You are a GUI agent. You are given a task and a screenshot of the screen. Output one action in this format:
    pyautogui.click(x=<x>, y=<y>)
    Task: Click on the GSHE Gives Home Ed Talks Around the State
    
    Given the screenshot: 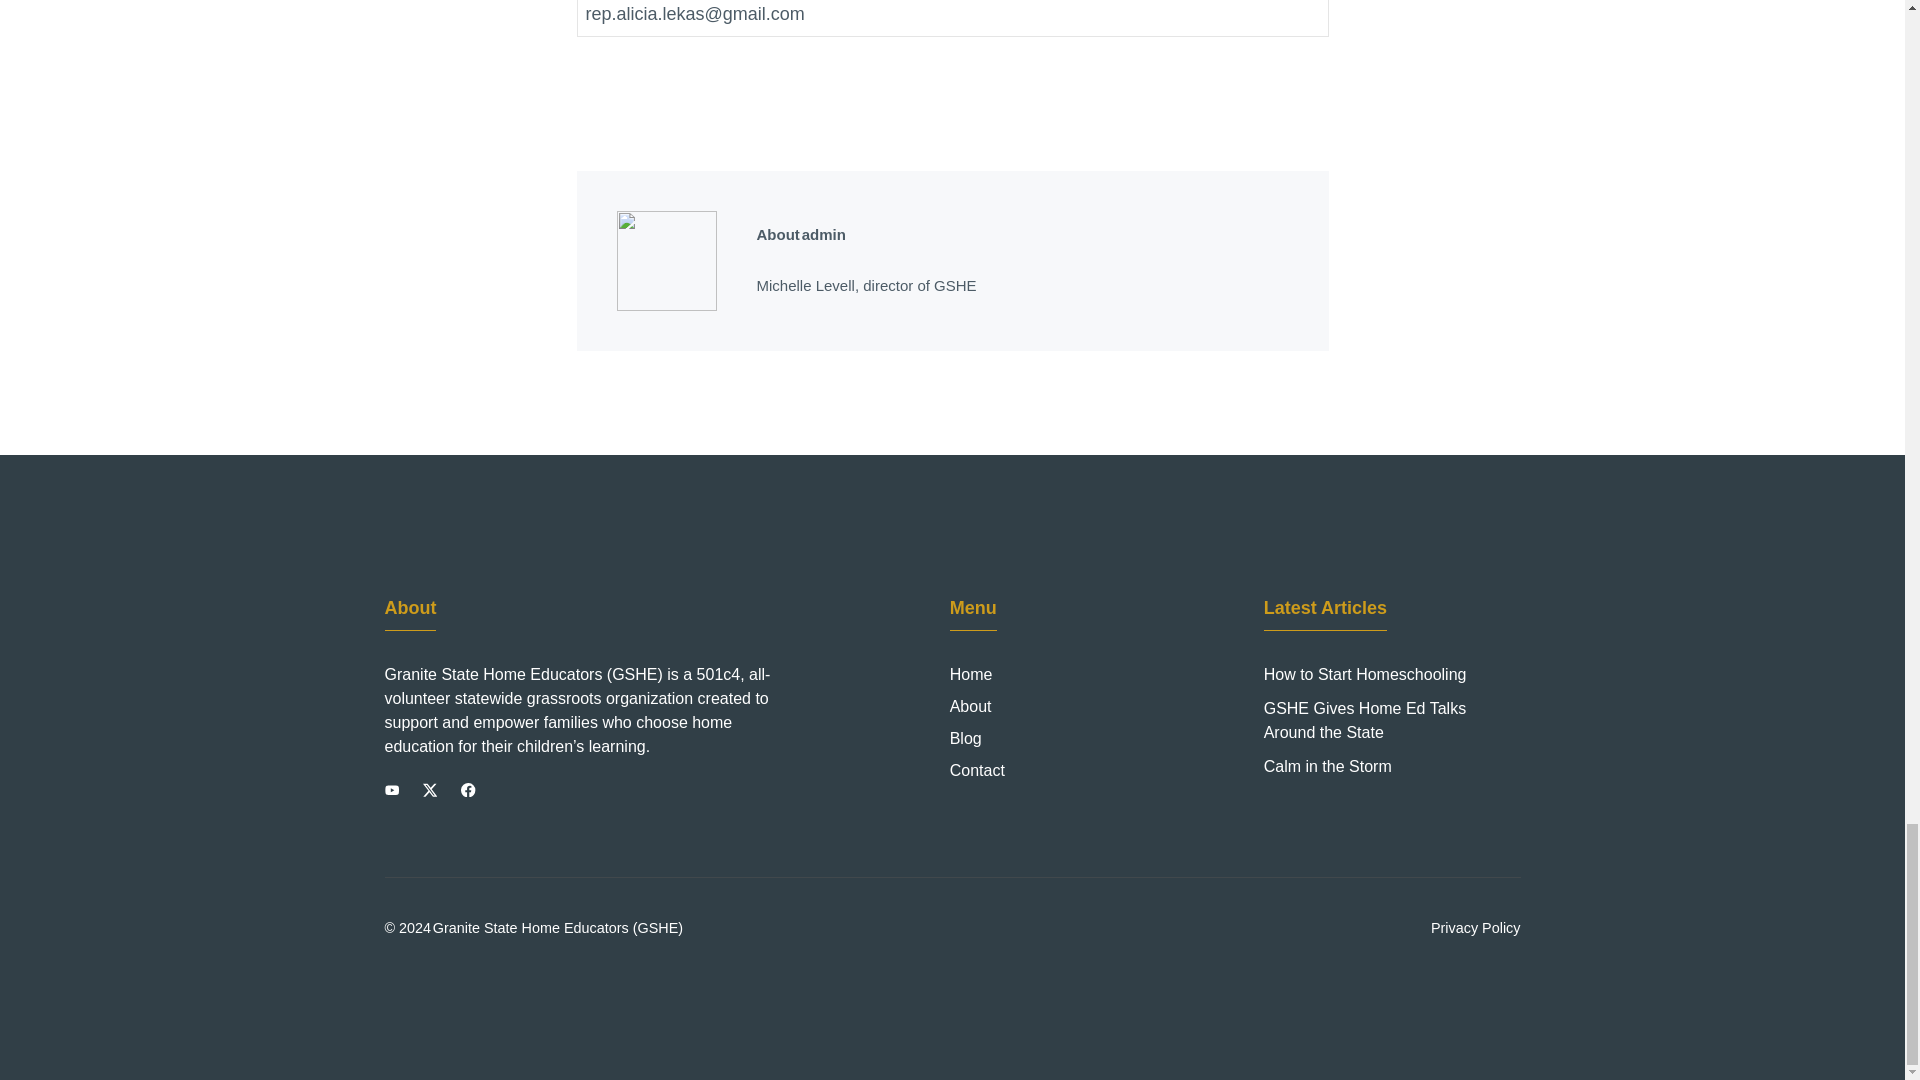 What is the action you would take?
    pyautogui.click(x=1364, y=720)
    